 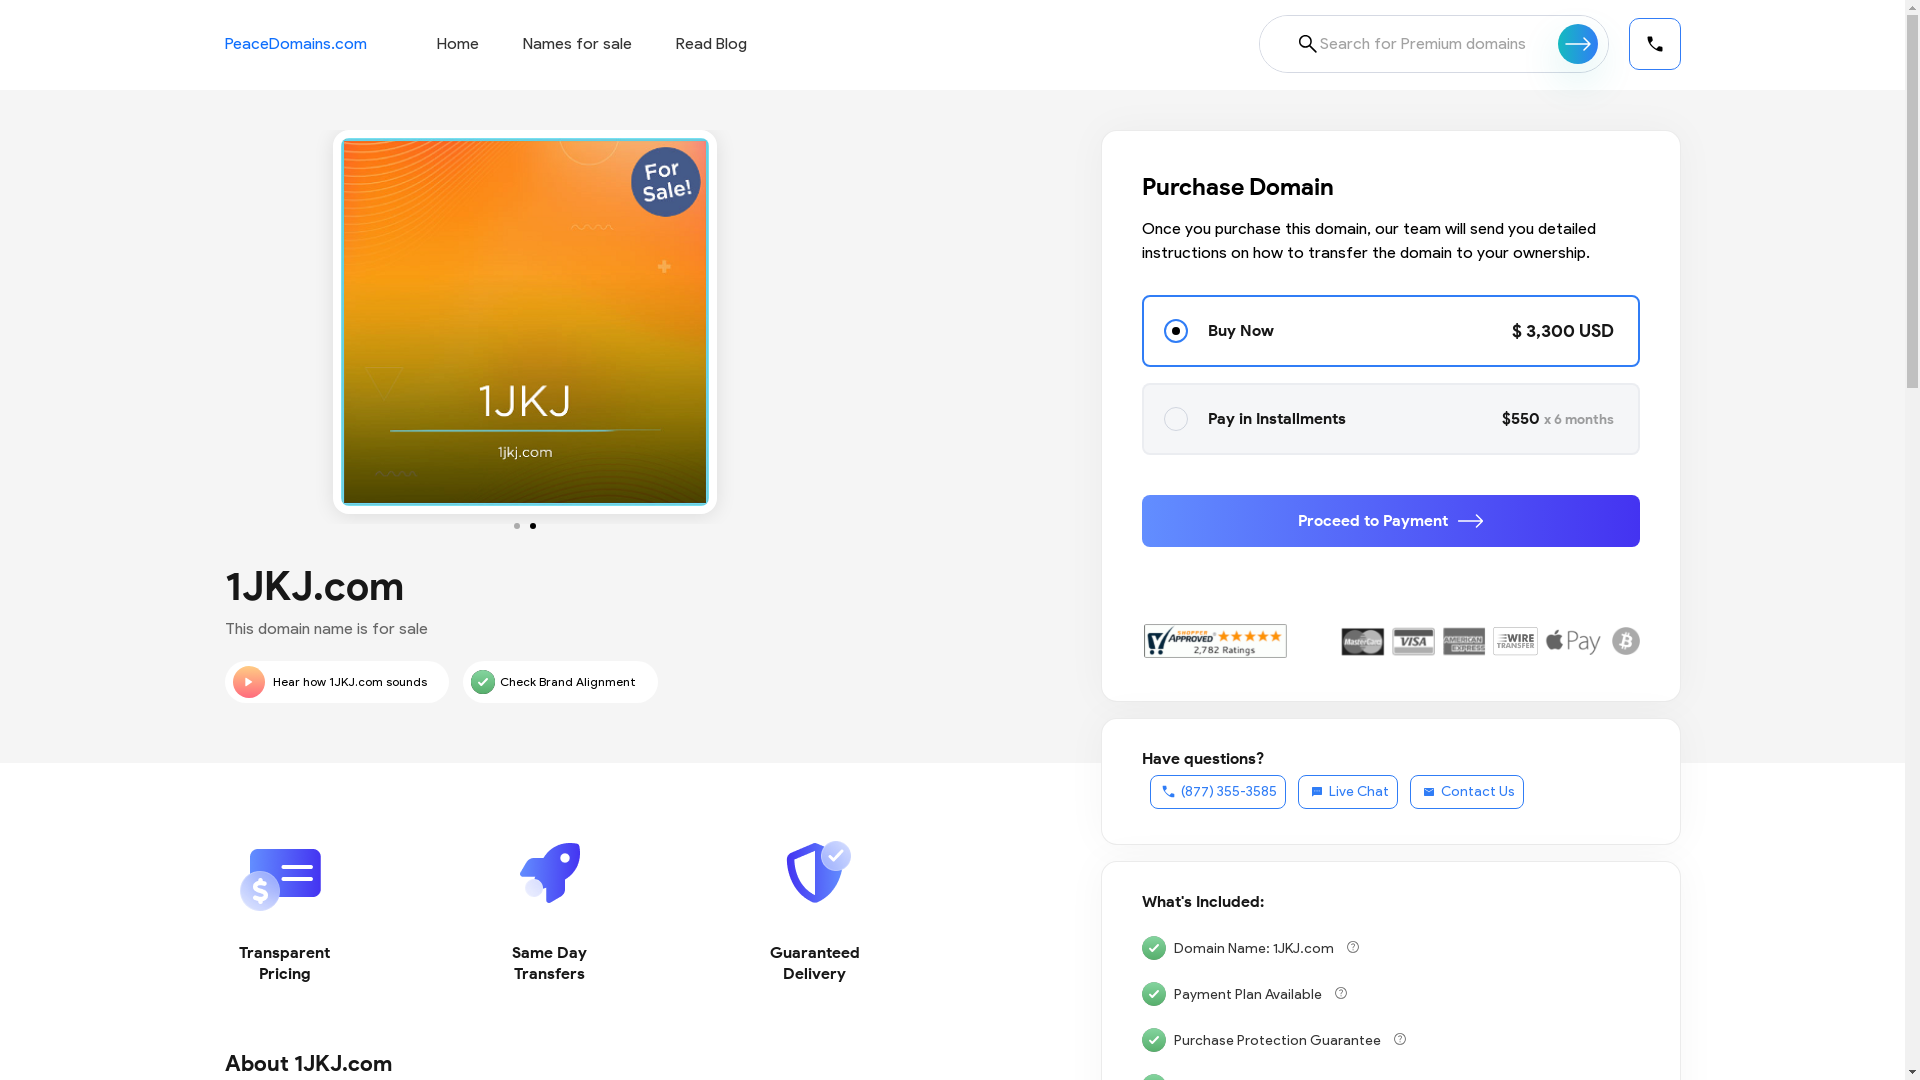 I want to click on Read Blog, so click(x=712, y=44).